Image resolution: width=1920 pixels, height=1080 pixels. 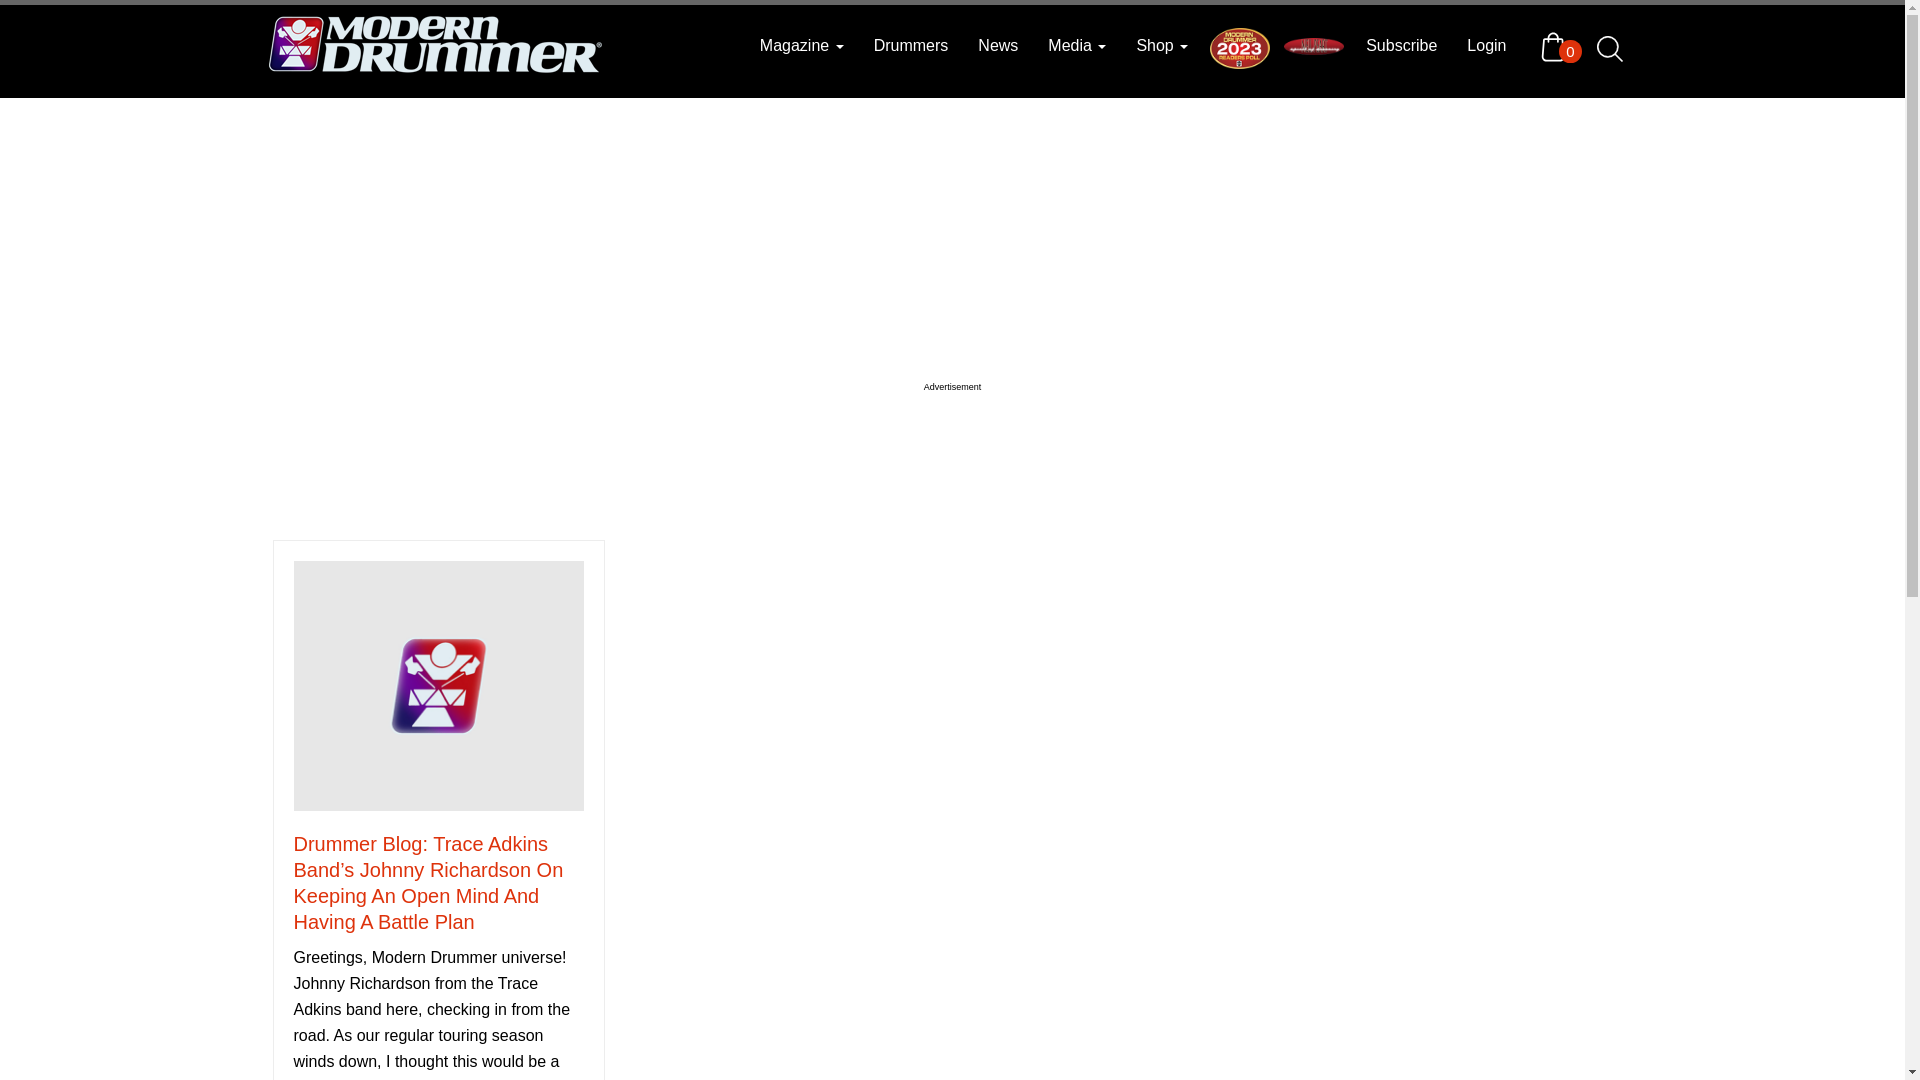 I want to click on Media, so click(x=1076, y=46).